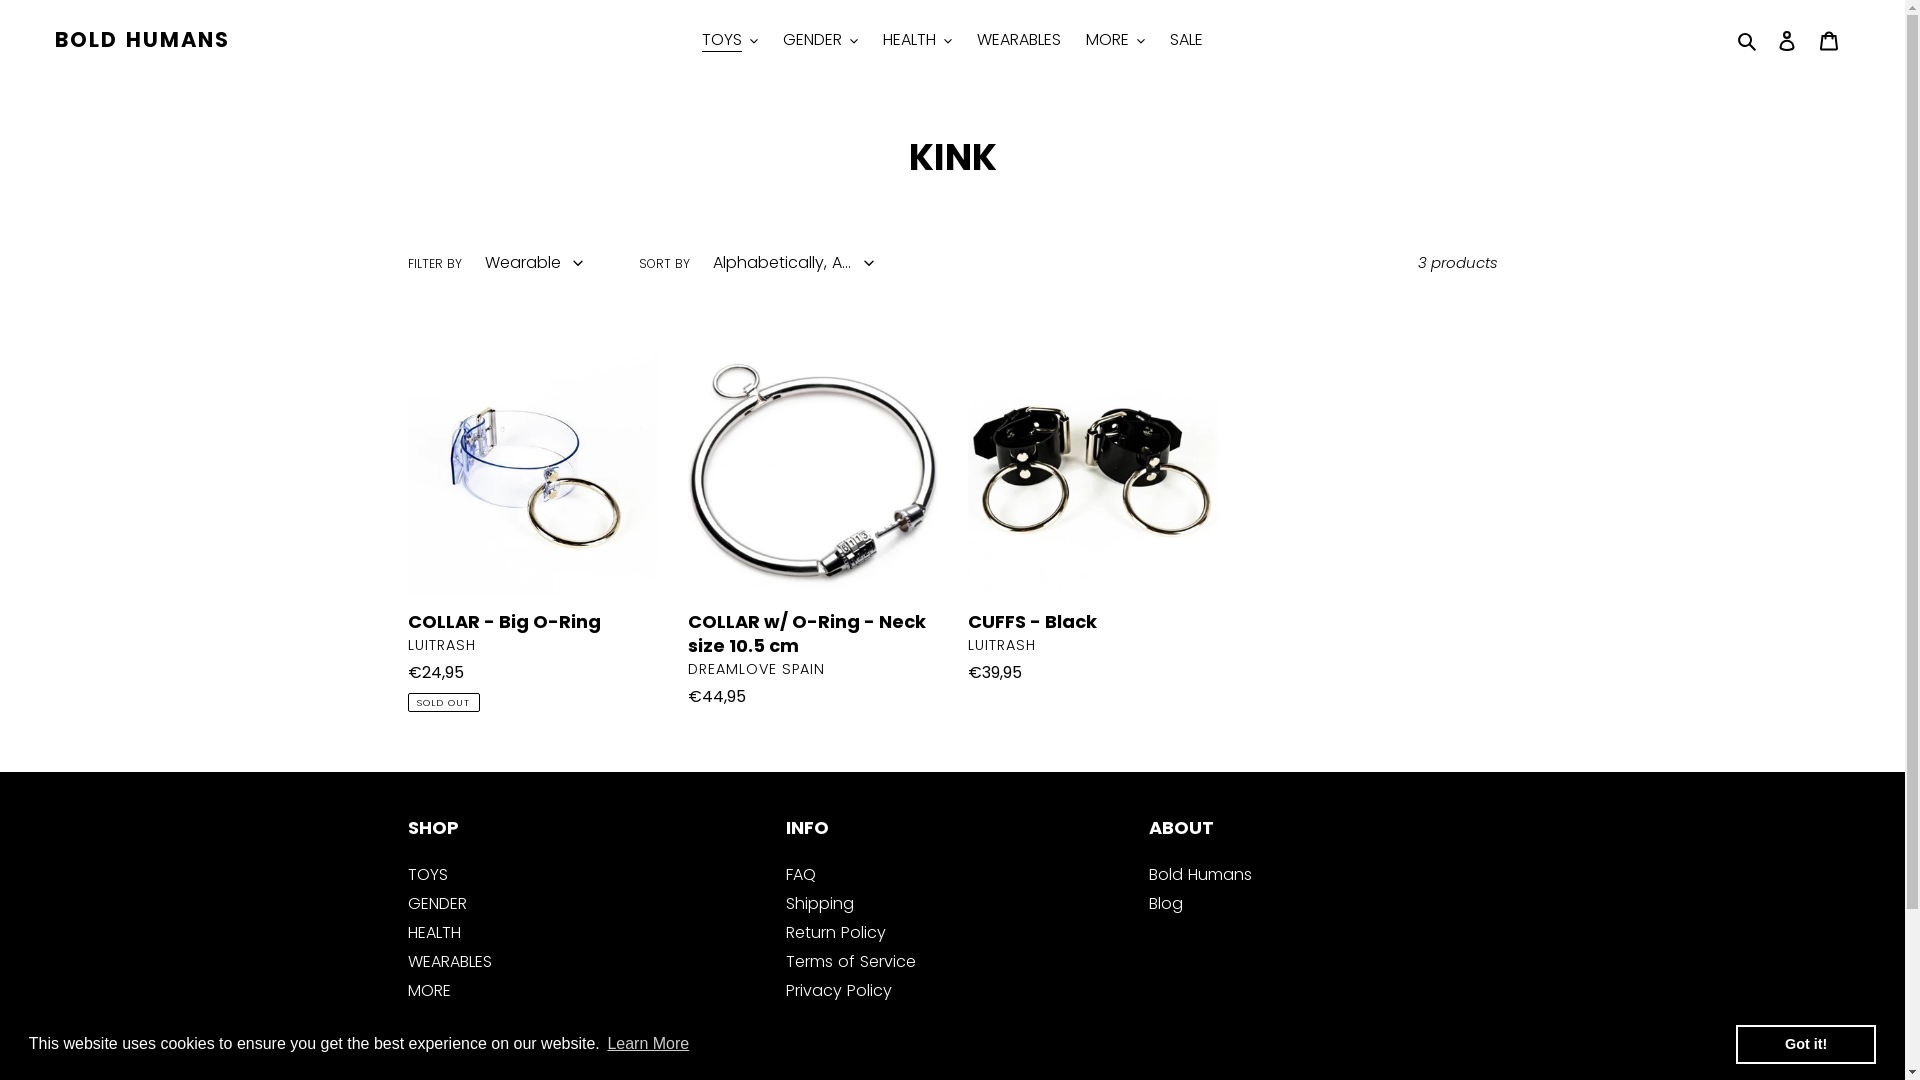  I want to click on TOYS, so click(730, 40).